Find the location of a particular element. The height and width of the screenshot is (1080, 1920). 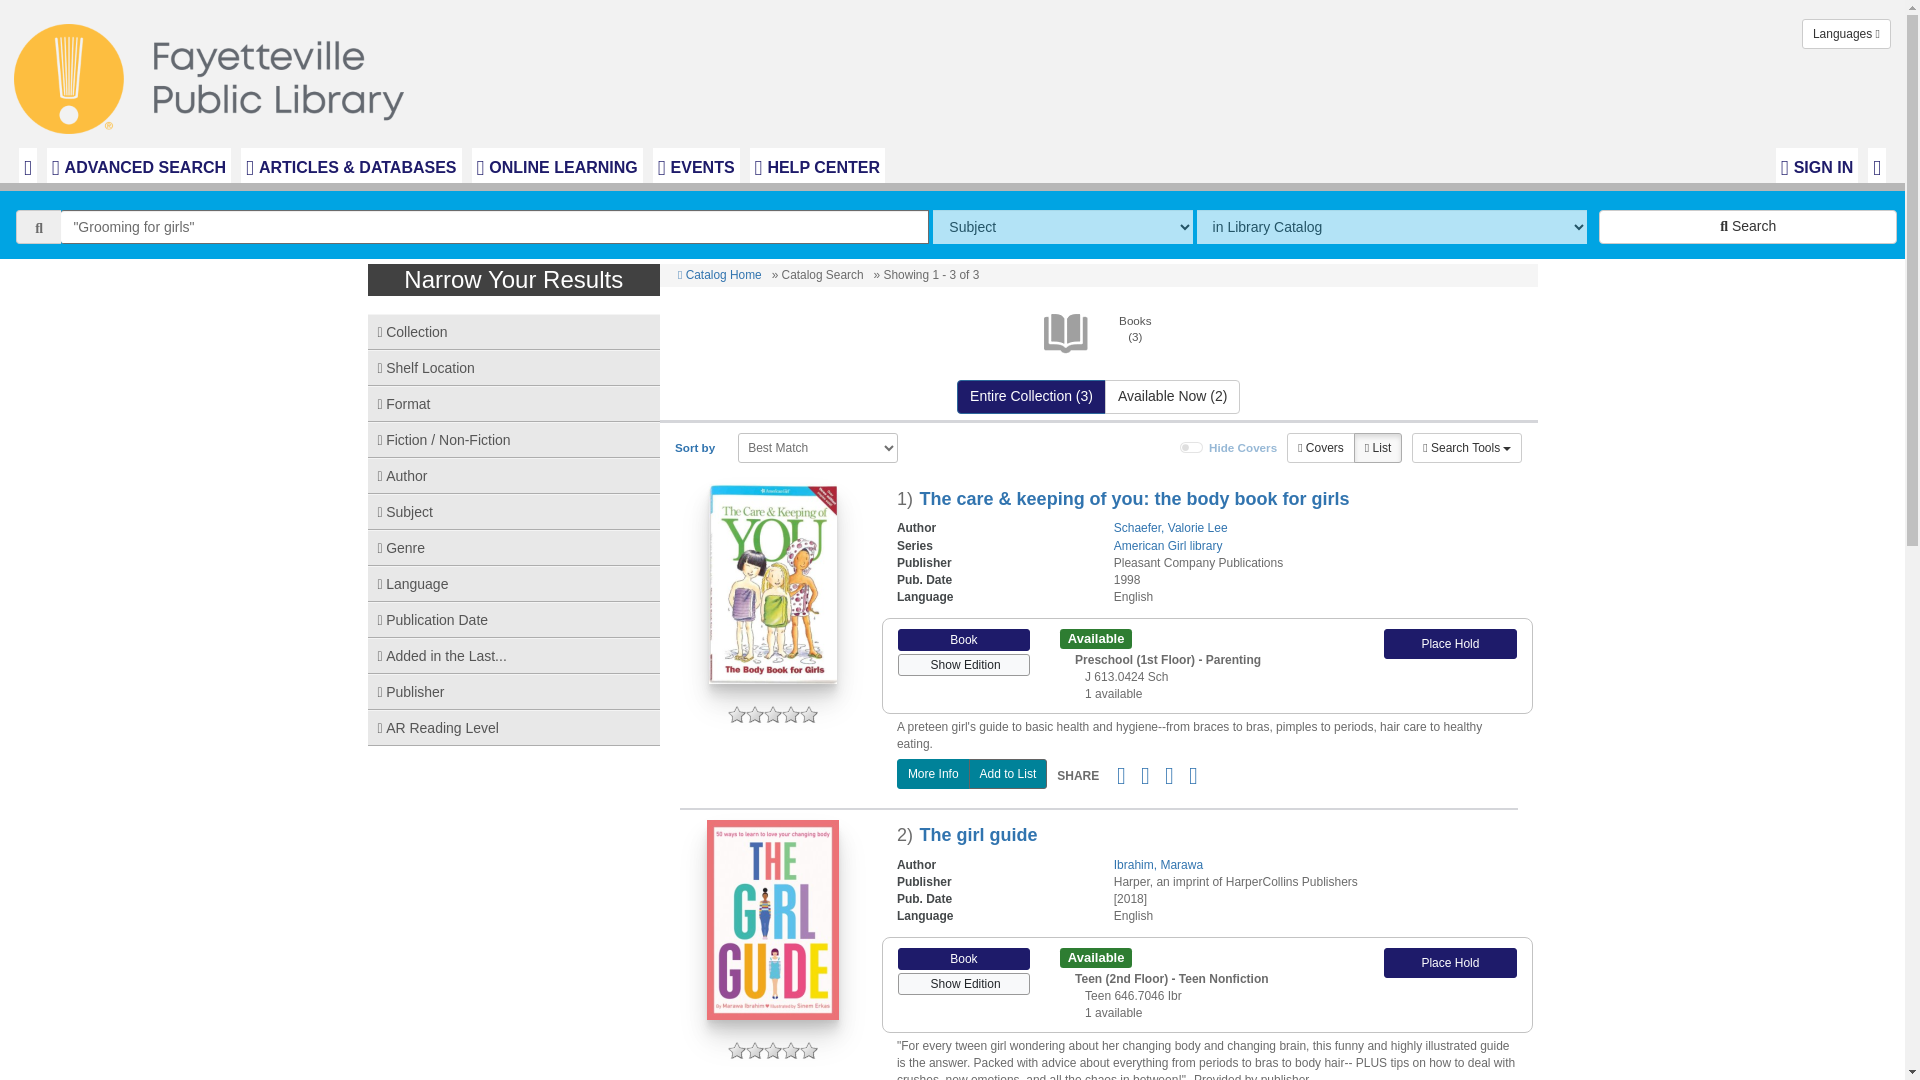

ADVANCED SEARCH is located at coordinates (138, 165).